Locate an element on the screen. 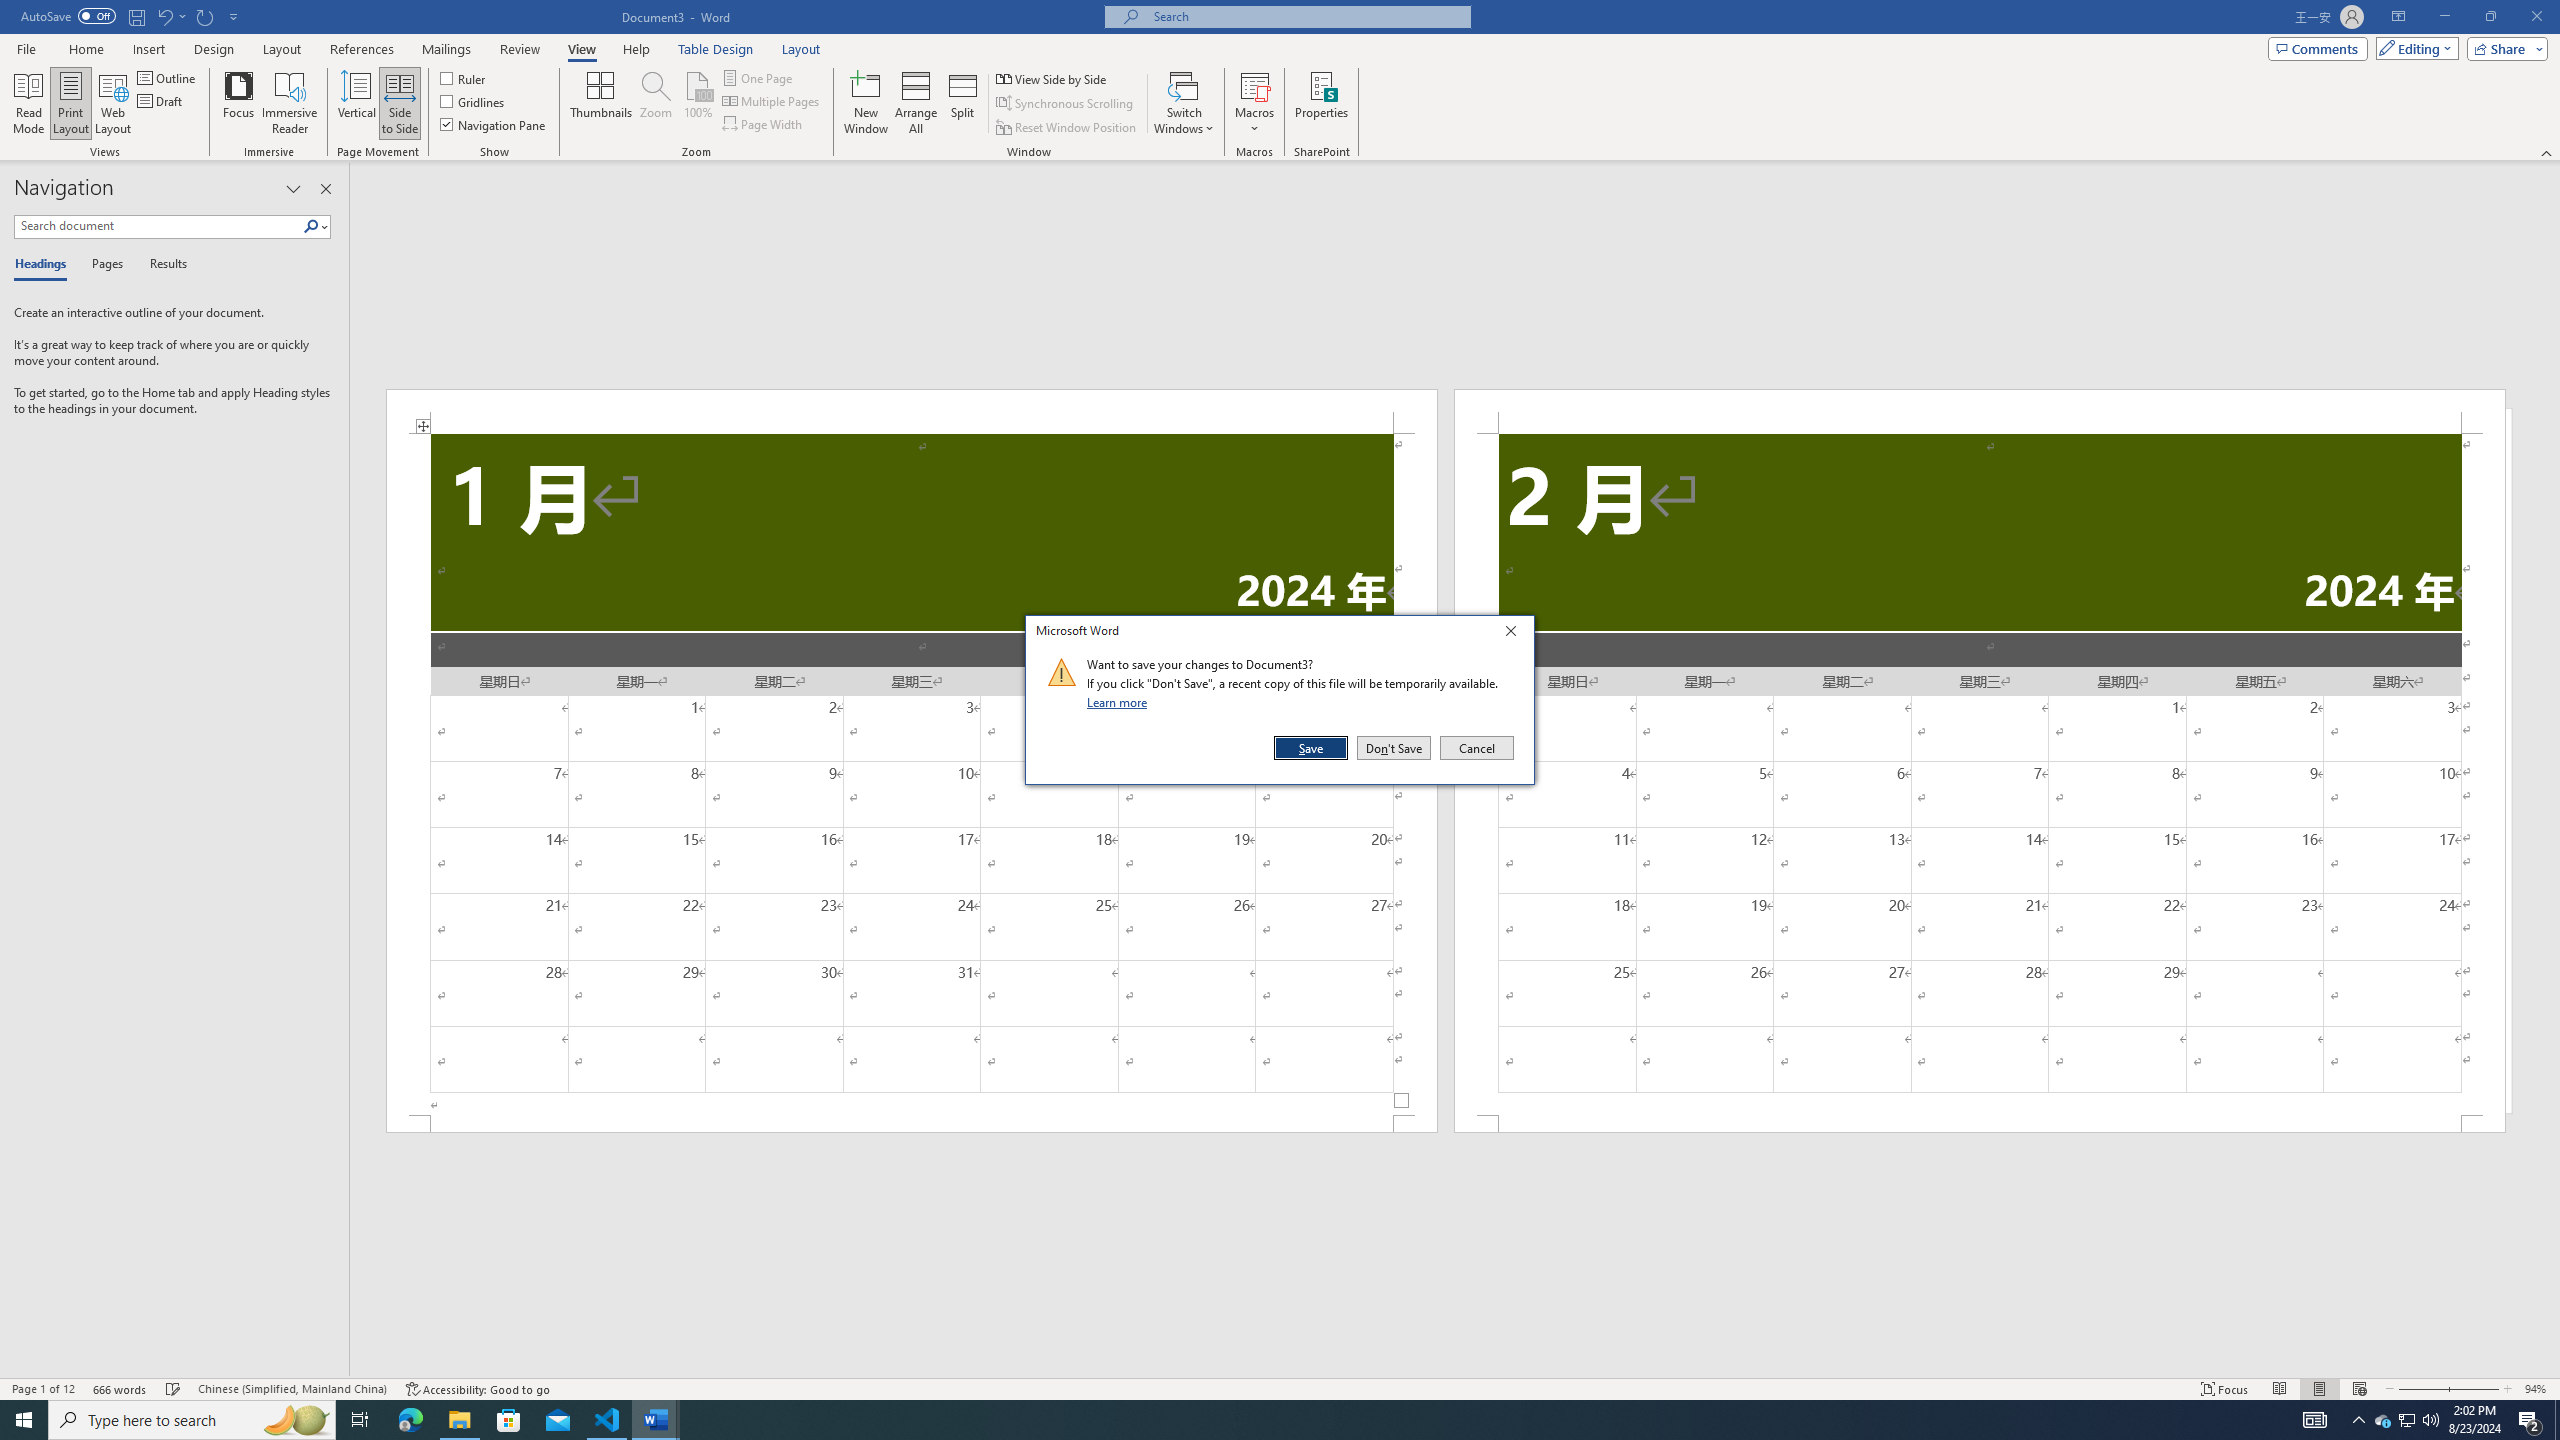 The width and height of the screenshot is (2560, 1440). Footer -Section 2- is located at coordinates (1980, 1124).